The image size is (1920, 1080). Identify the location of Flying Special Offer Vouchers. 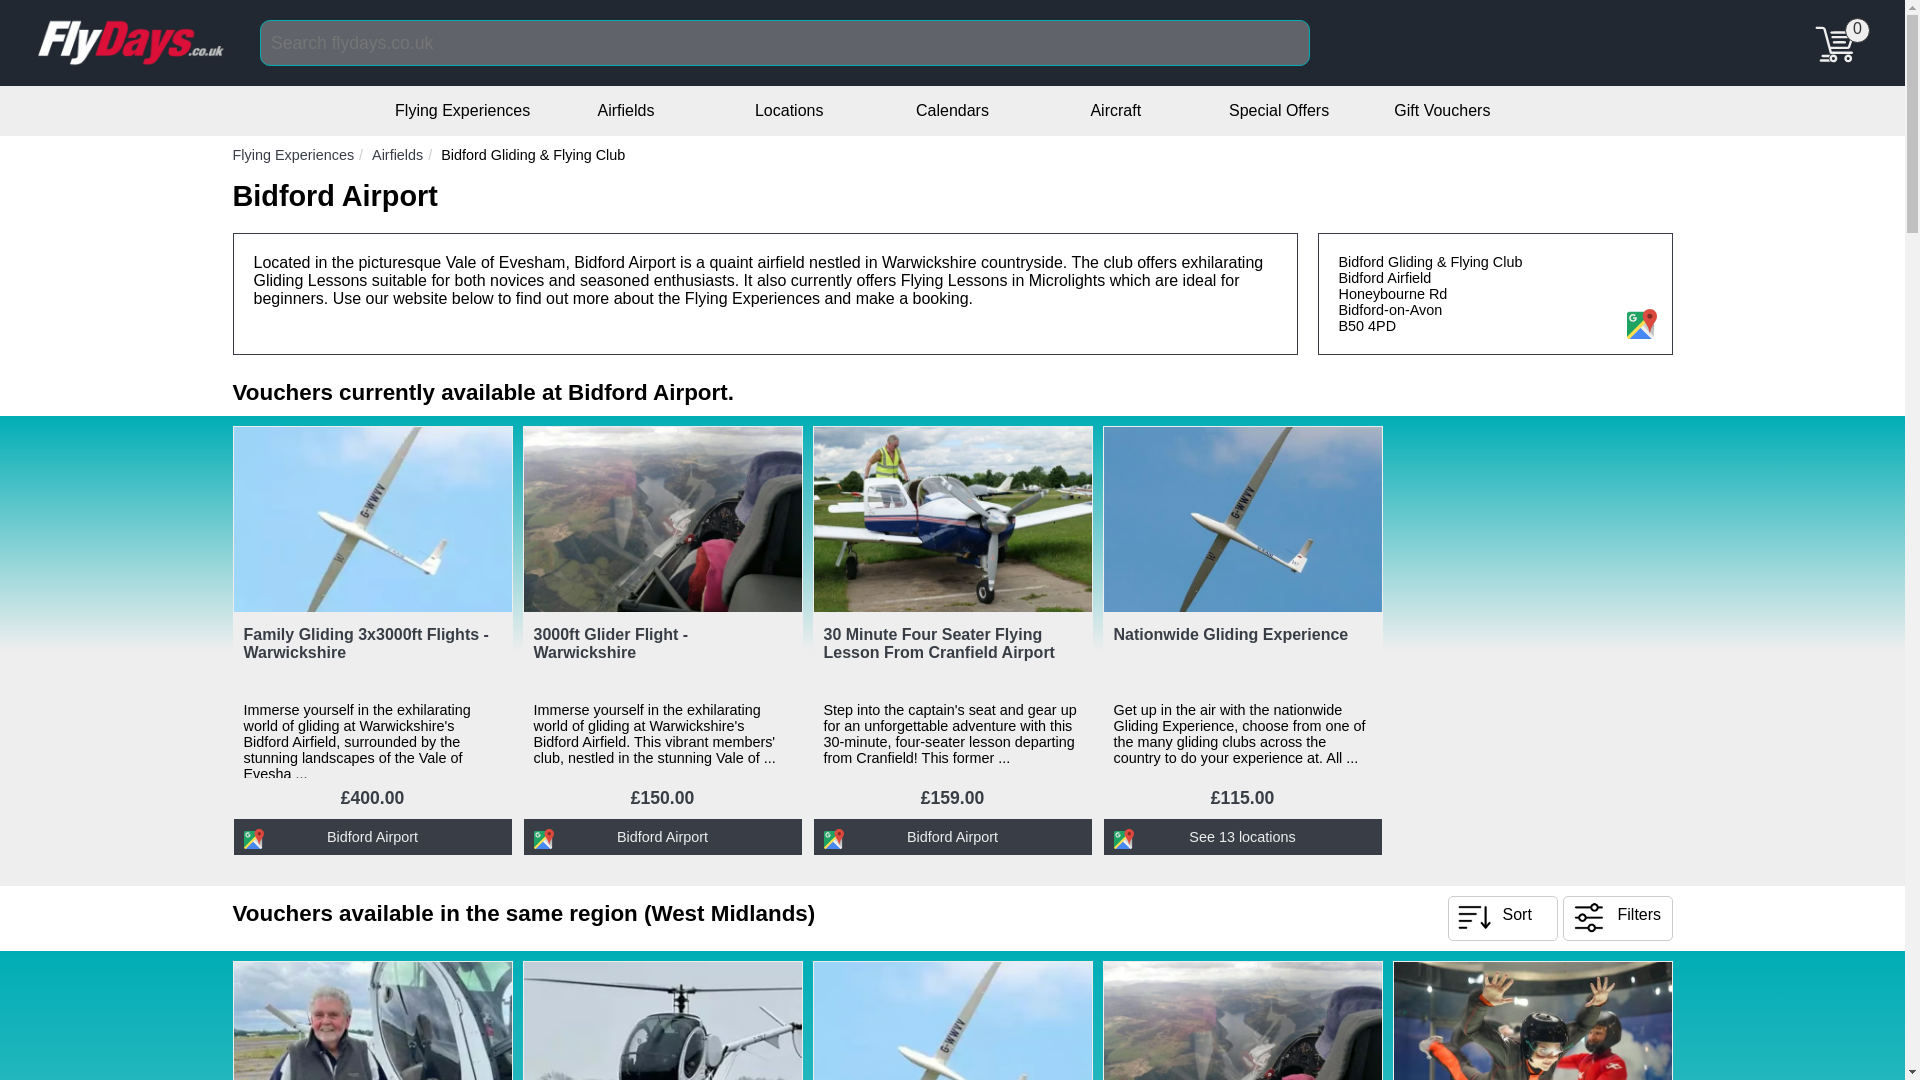
(1278, 110).